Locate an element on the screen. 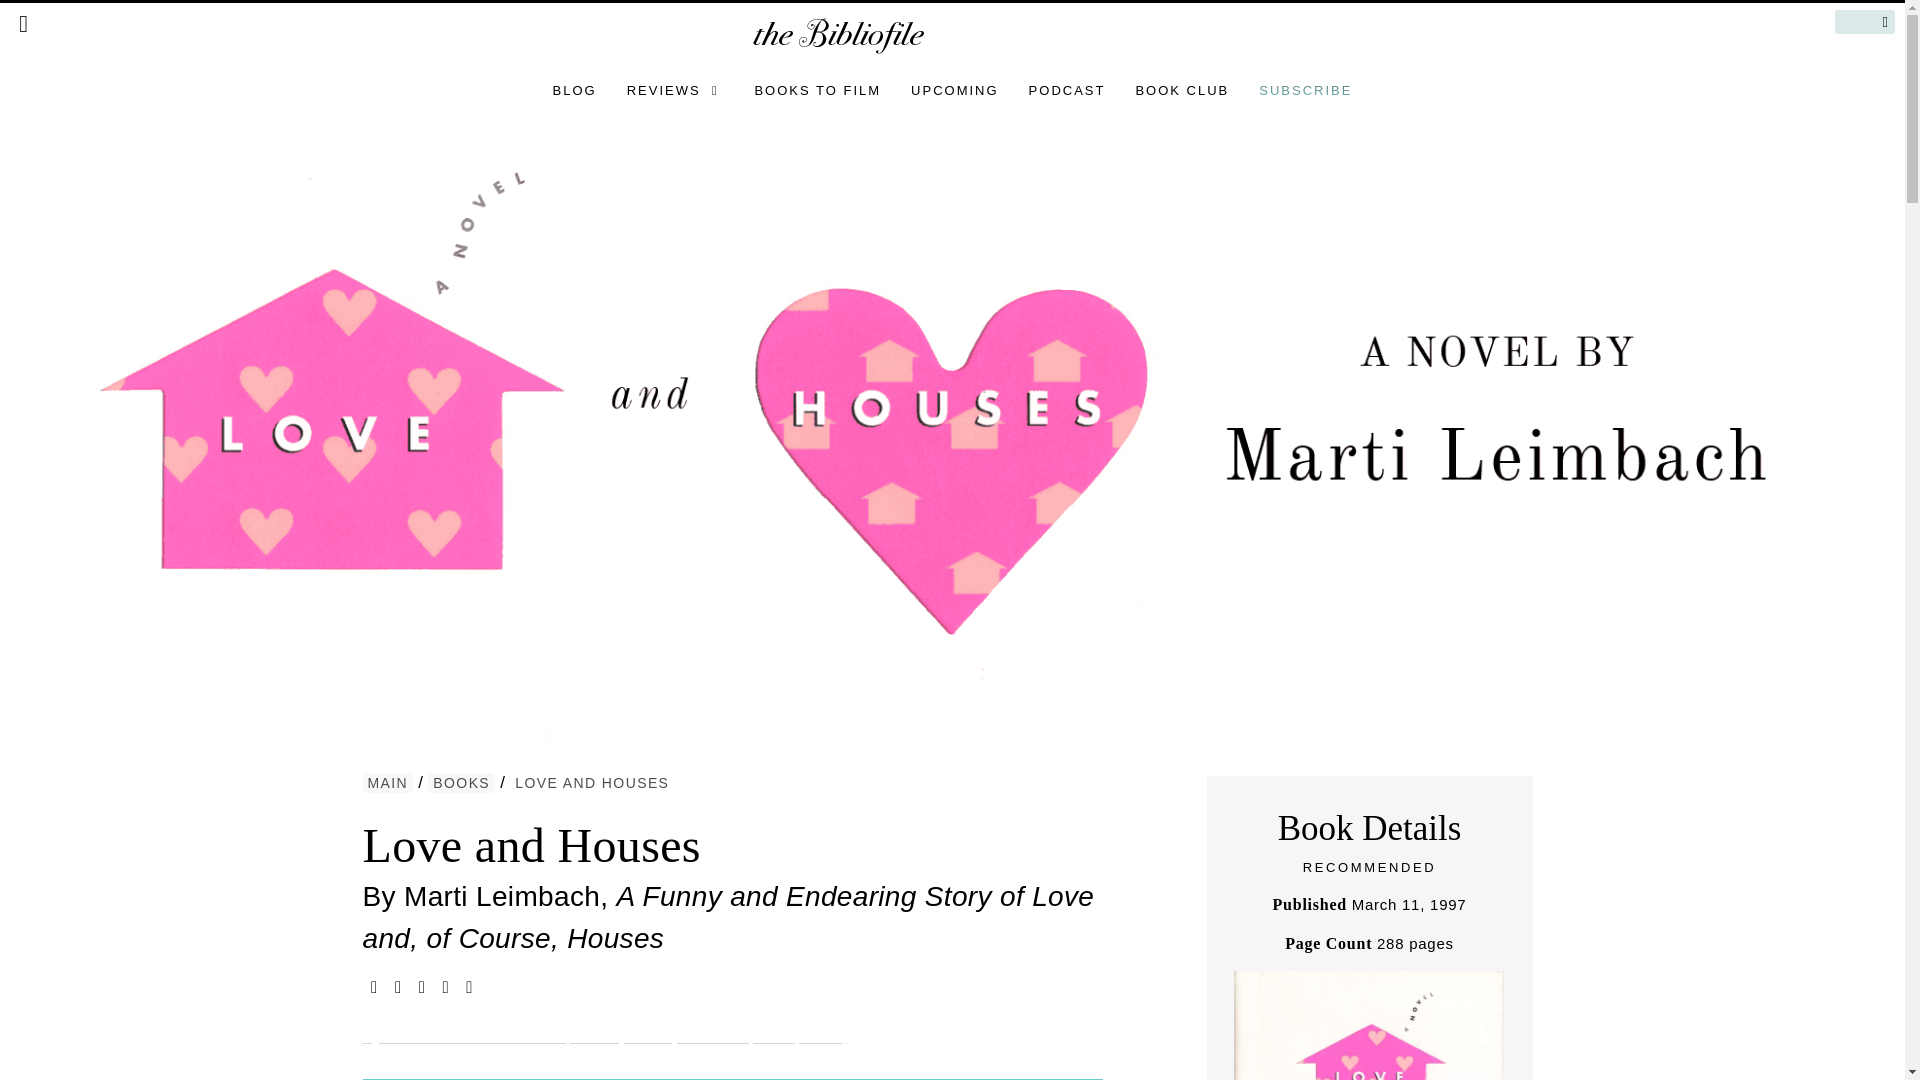 This screenshot has height=1080, width=1920. PODCAST is located at coordinates (1067, 90).